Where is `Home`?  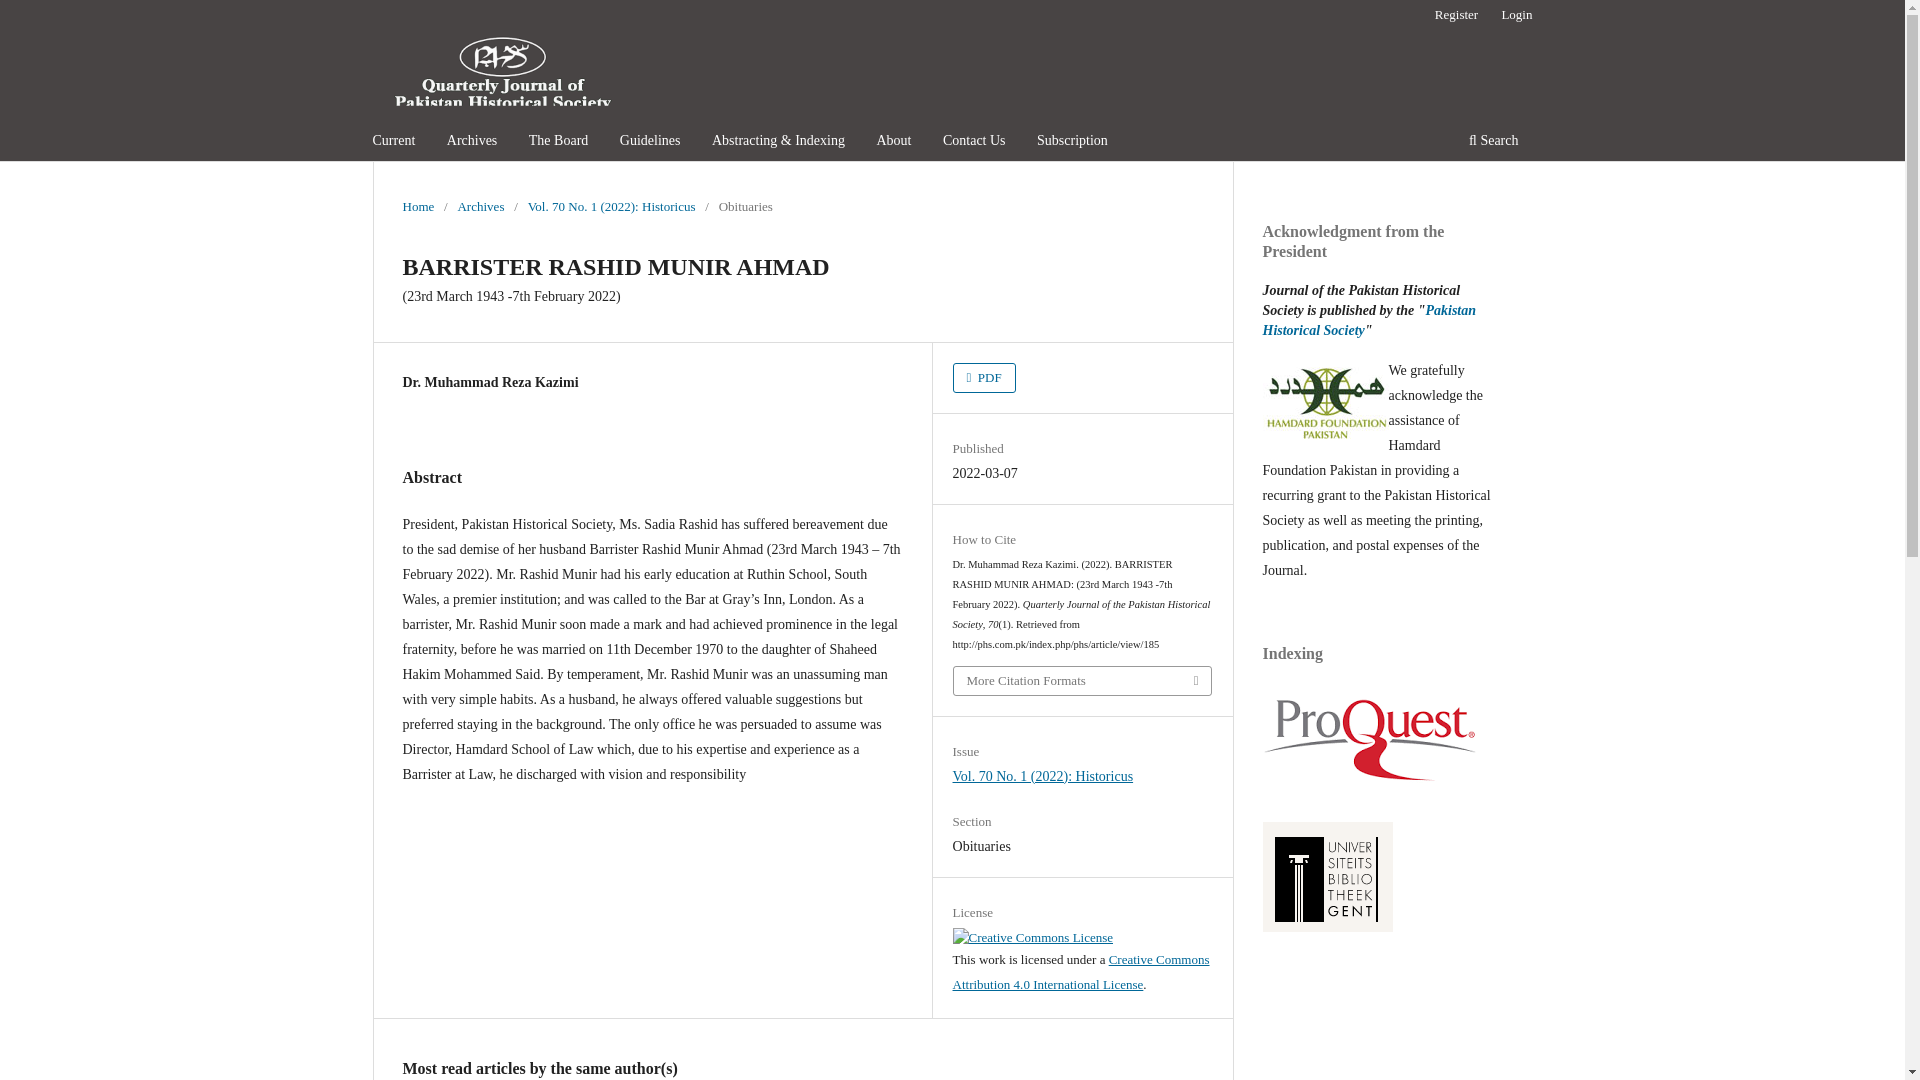
Home is located at coordinates (417, 206).